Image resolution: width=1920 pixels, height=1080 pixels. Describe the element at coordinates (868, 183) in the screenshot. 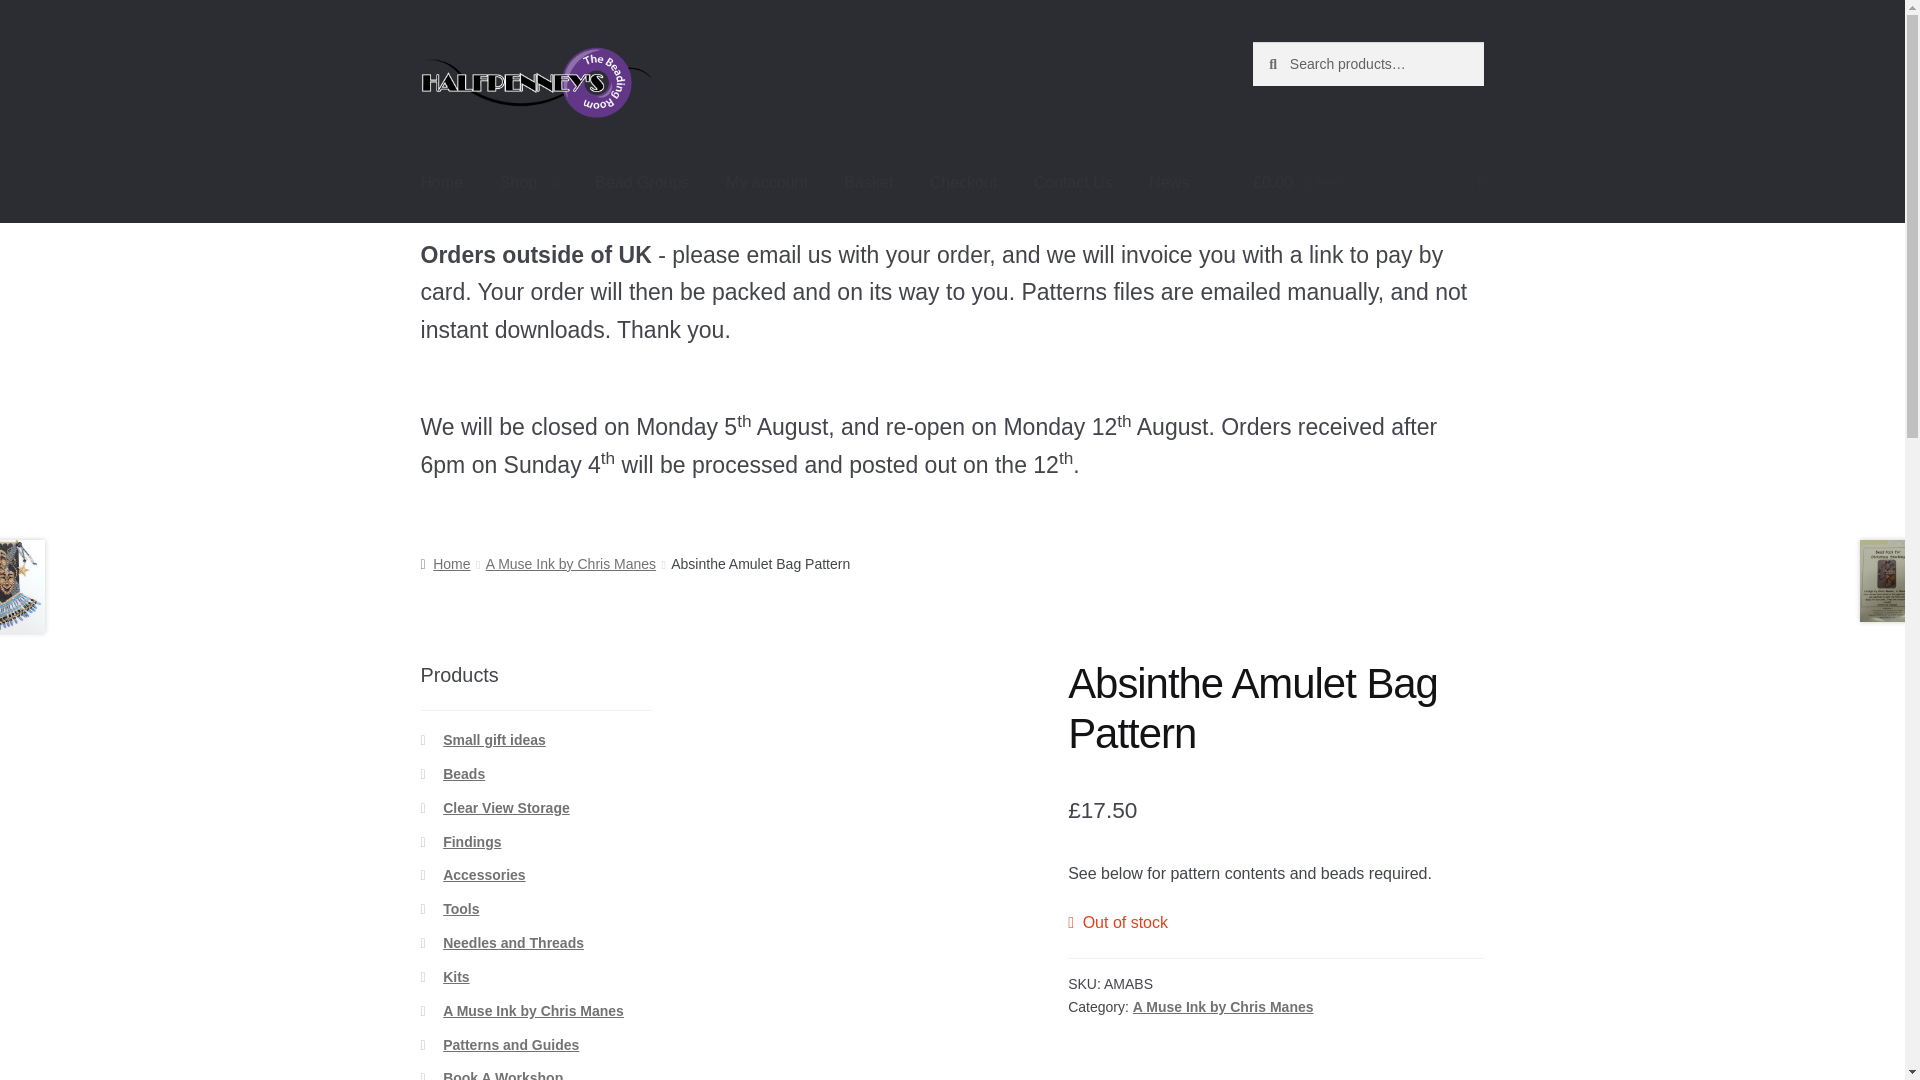

I see `Basket` at that location.